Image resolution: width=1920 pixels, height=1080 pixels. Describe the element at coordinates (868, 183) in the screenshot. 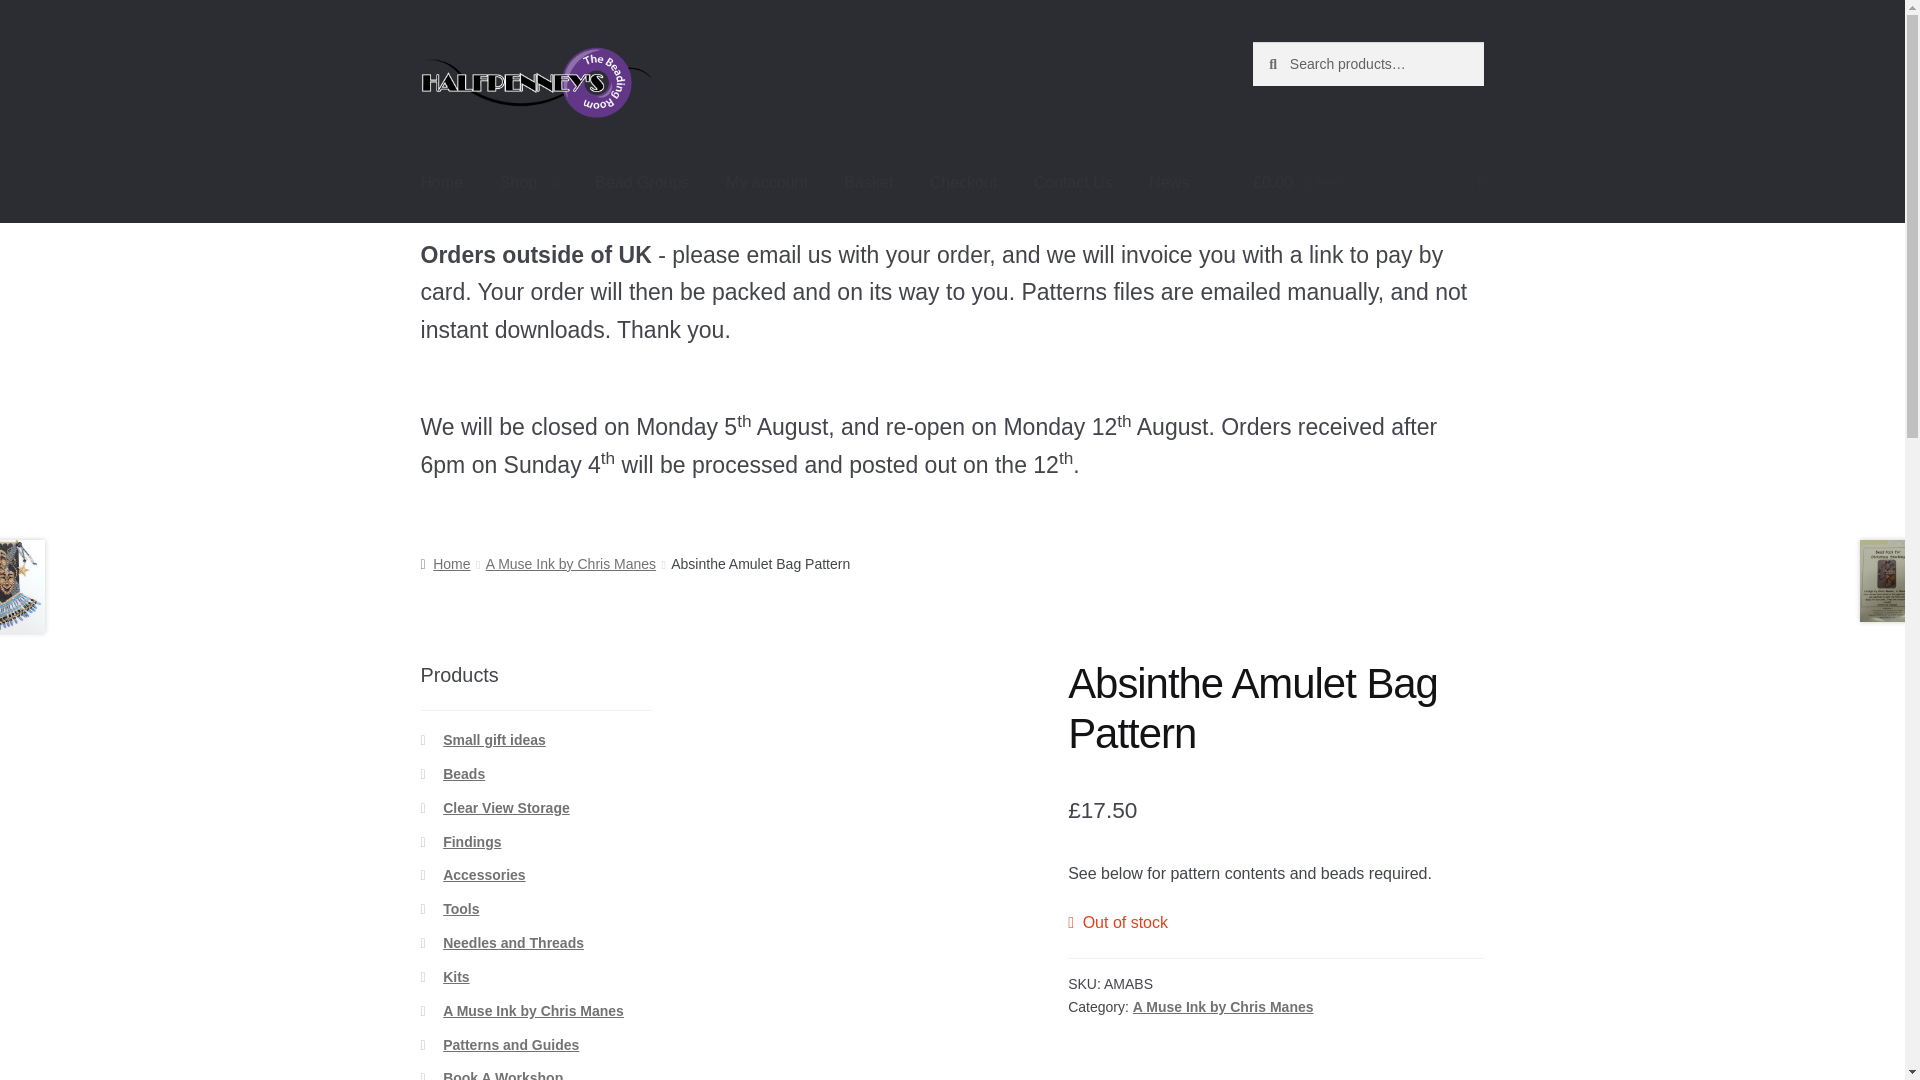

I see `Basket` at that location.